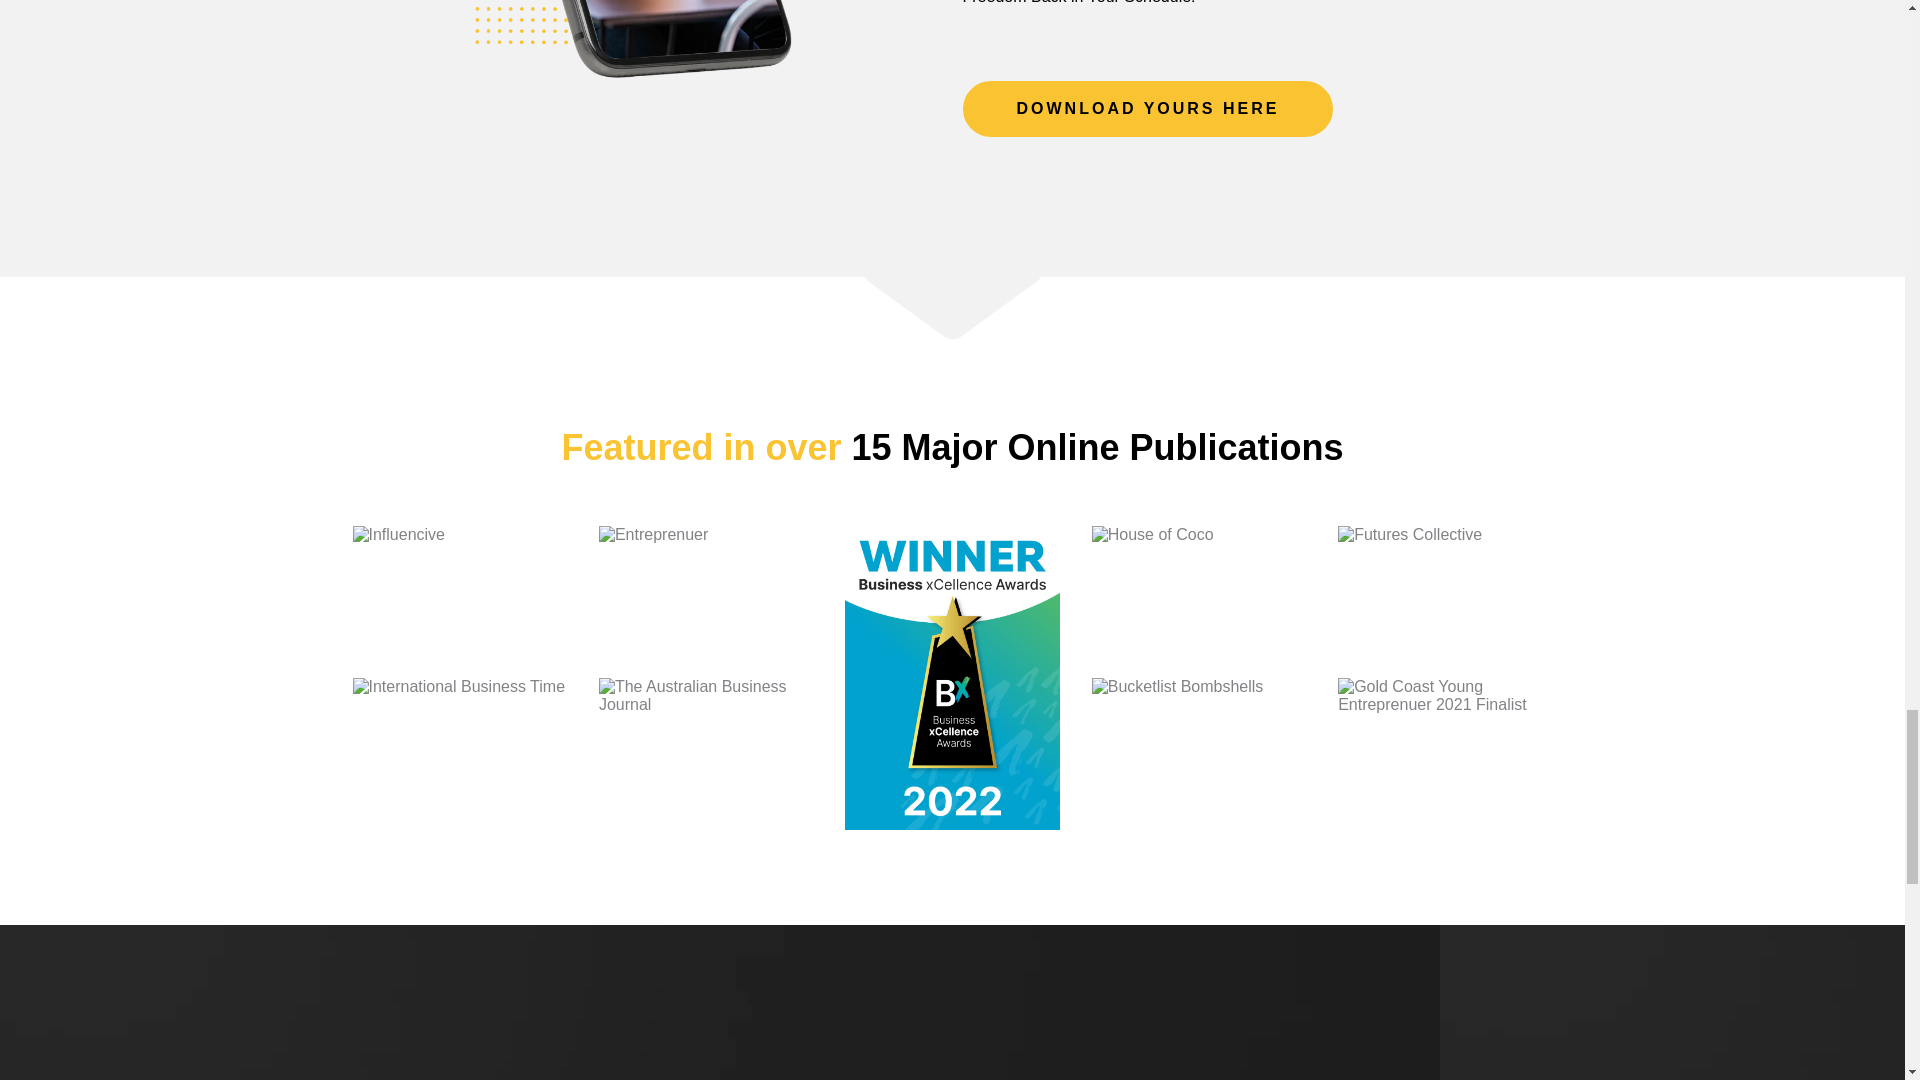 The height and width of the screenshot is (1080, 1920). What do you see at coordinates (458, 754) in the screenshot?
I see `International Business Time` at bounding box center [458, 754].